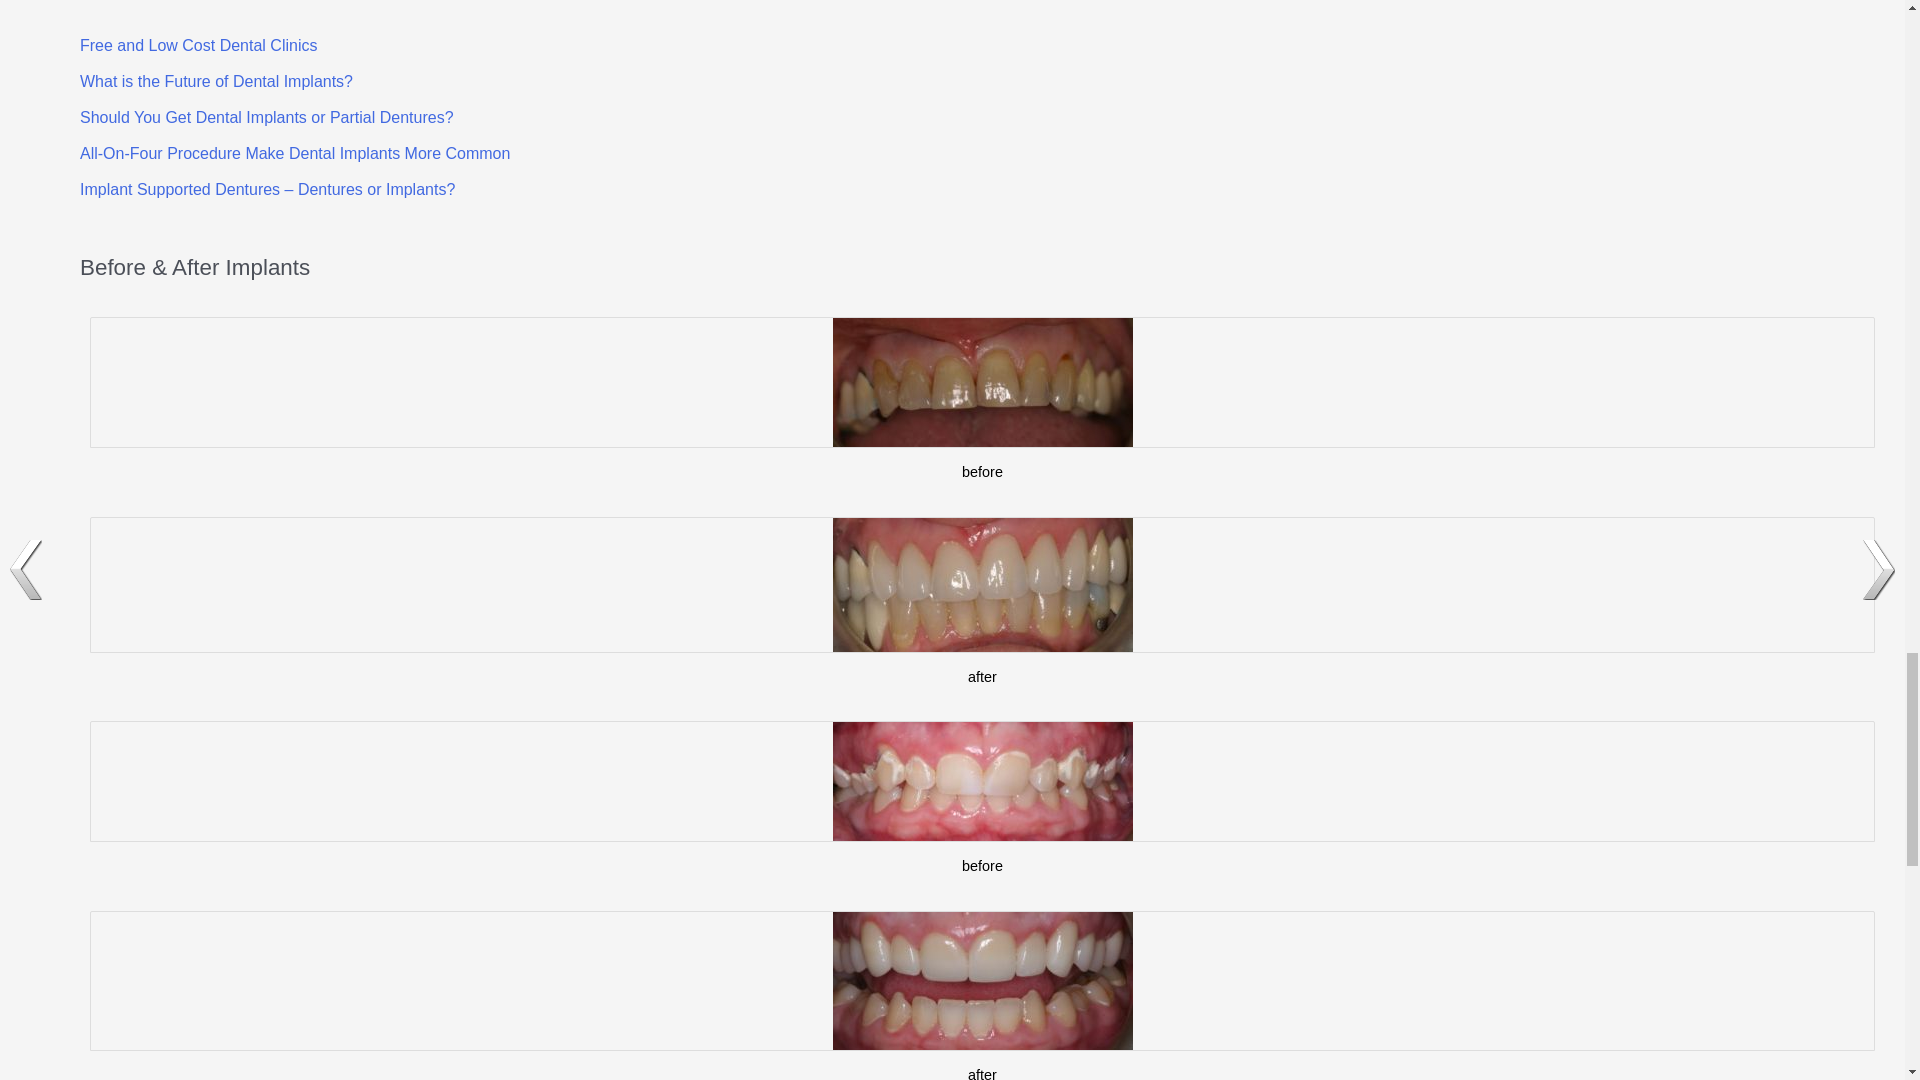 This screenshot has width=1920, height=1080. I want to click on Free and Low Cost Dental Clinics, so click(198, 45).